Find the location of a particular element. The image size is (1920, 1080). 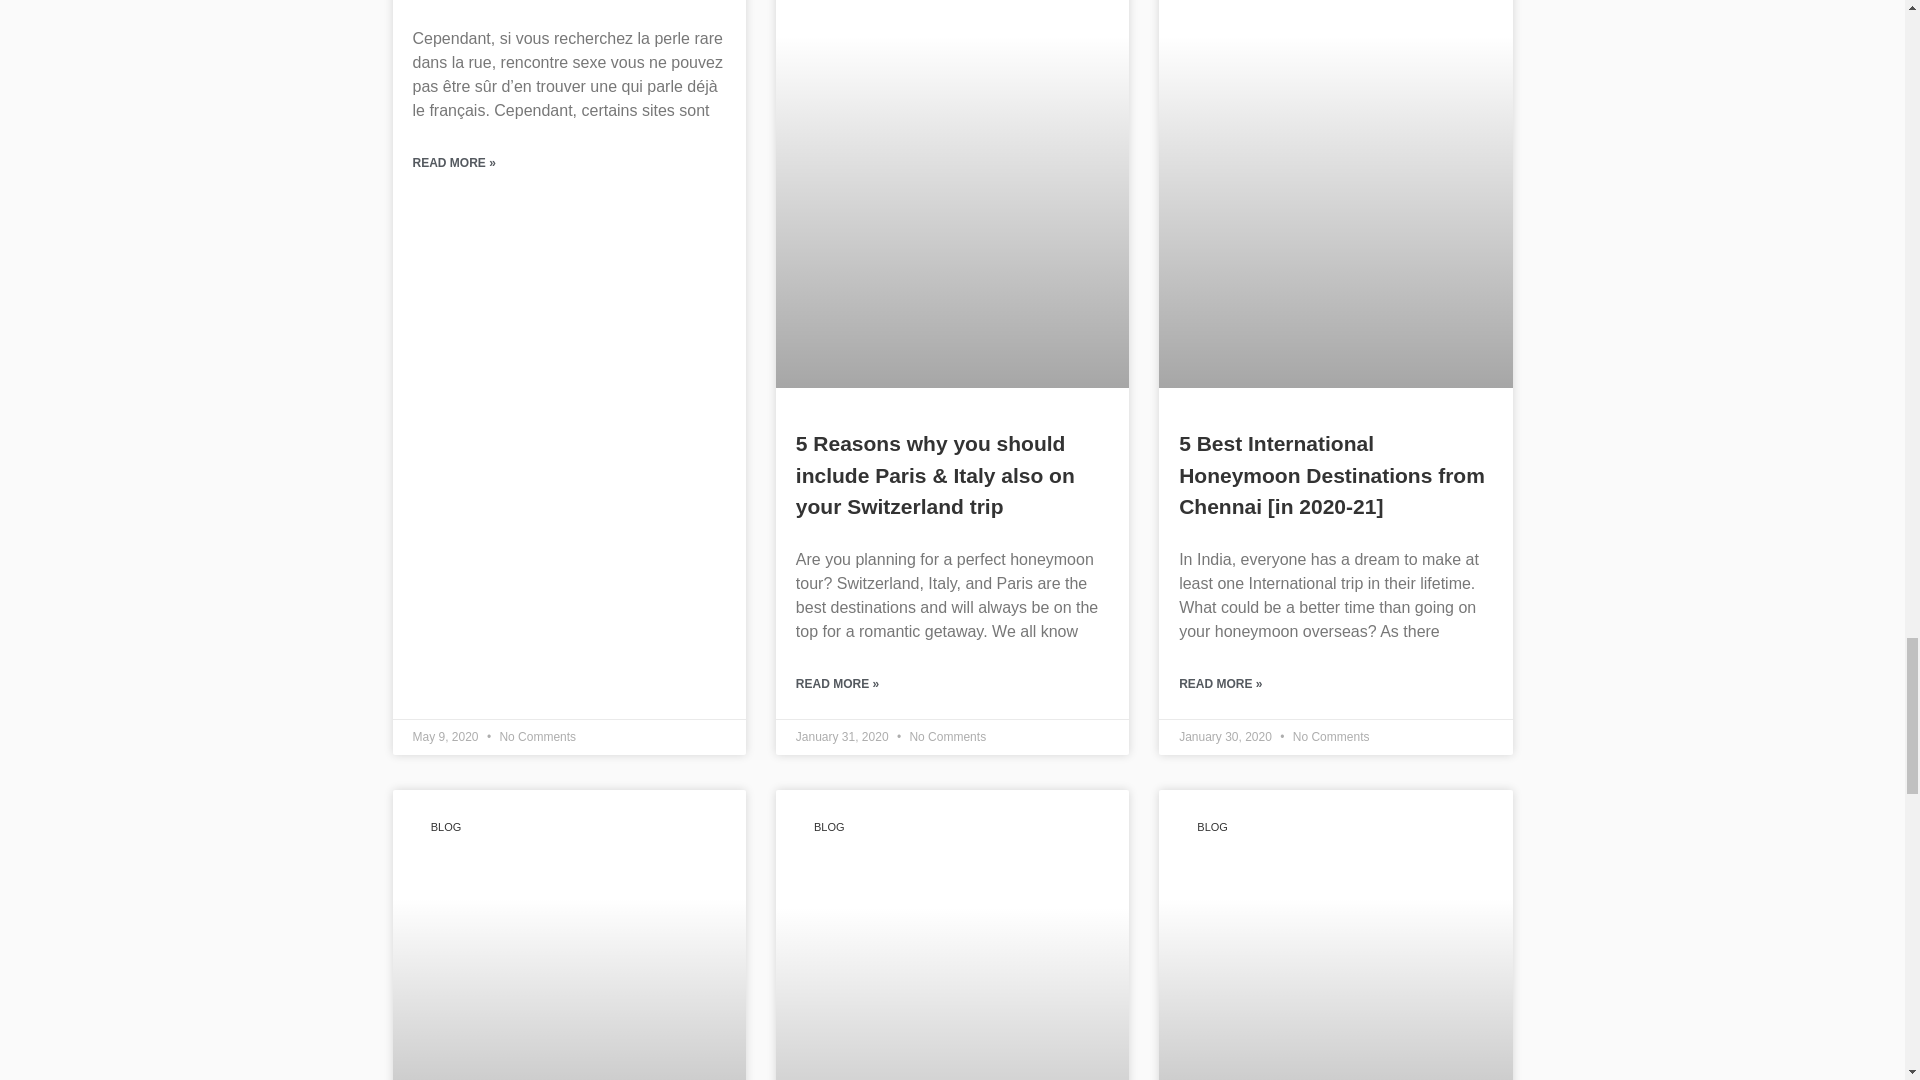

Home 43 is located at coordinates (1336, 78).